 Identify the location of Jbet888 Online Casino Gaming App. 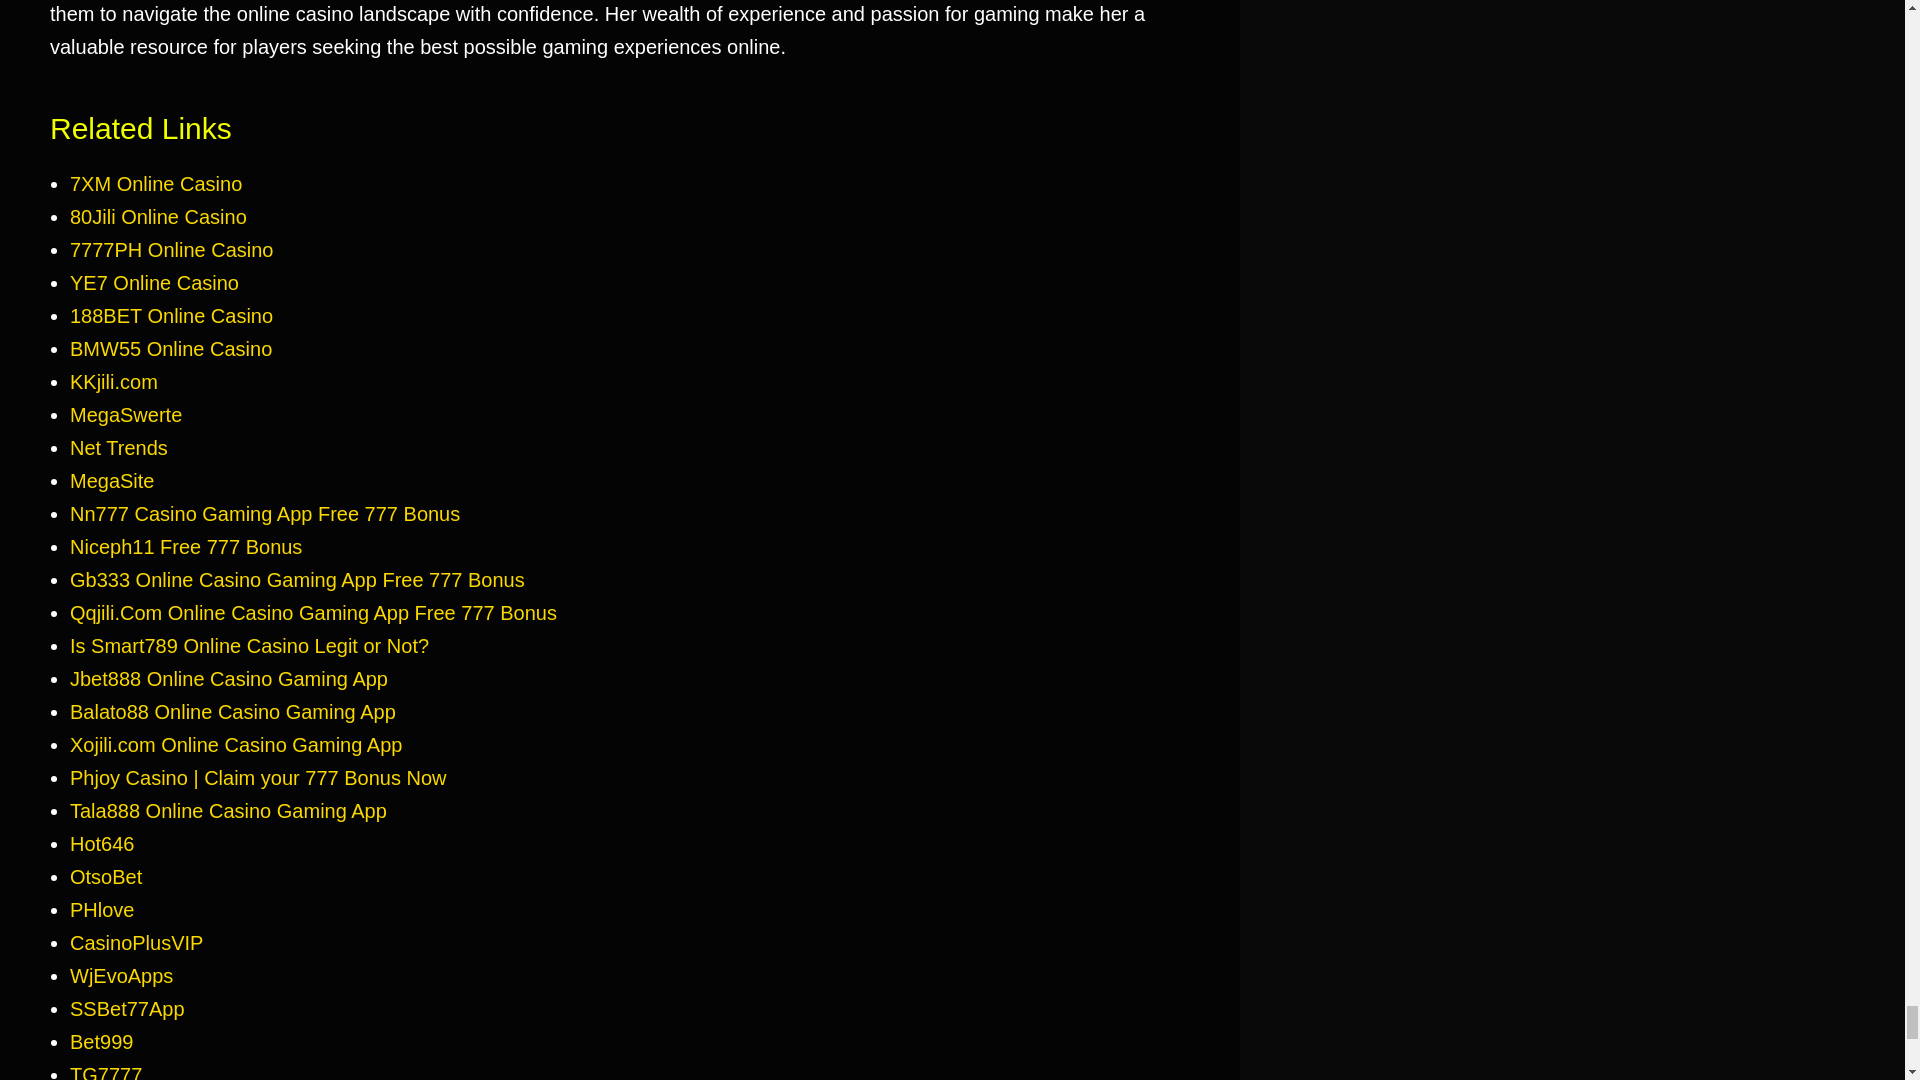
(228, 679).